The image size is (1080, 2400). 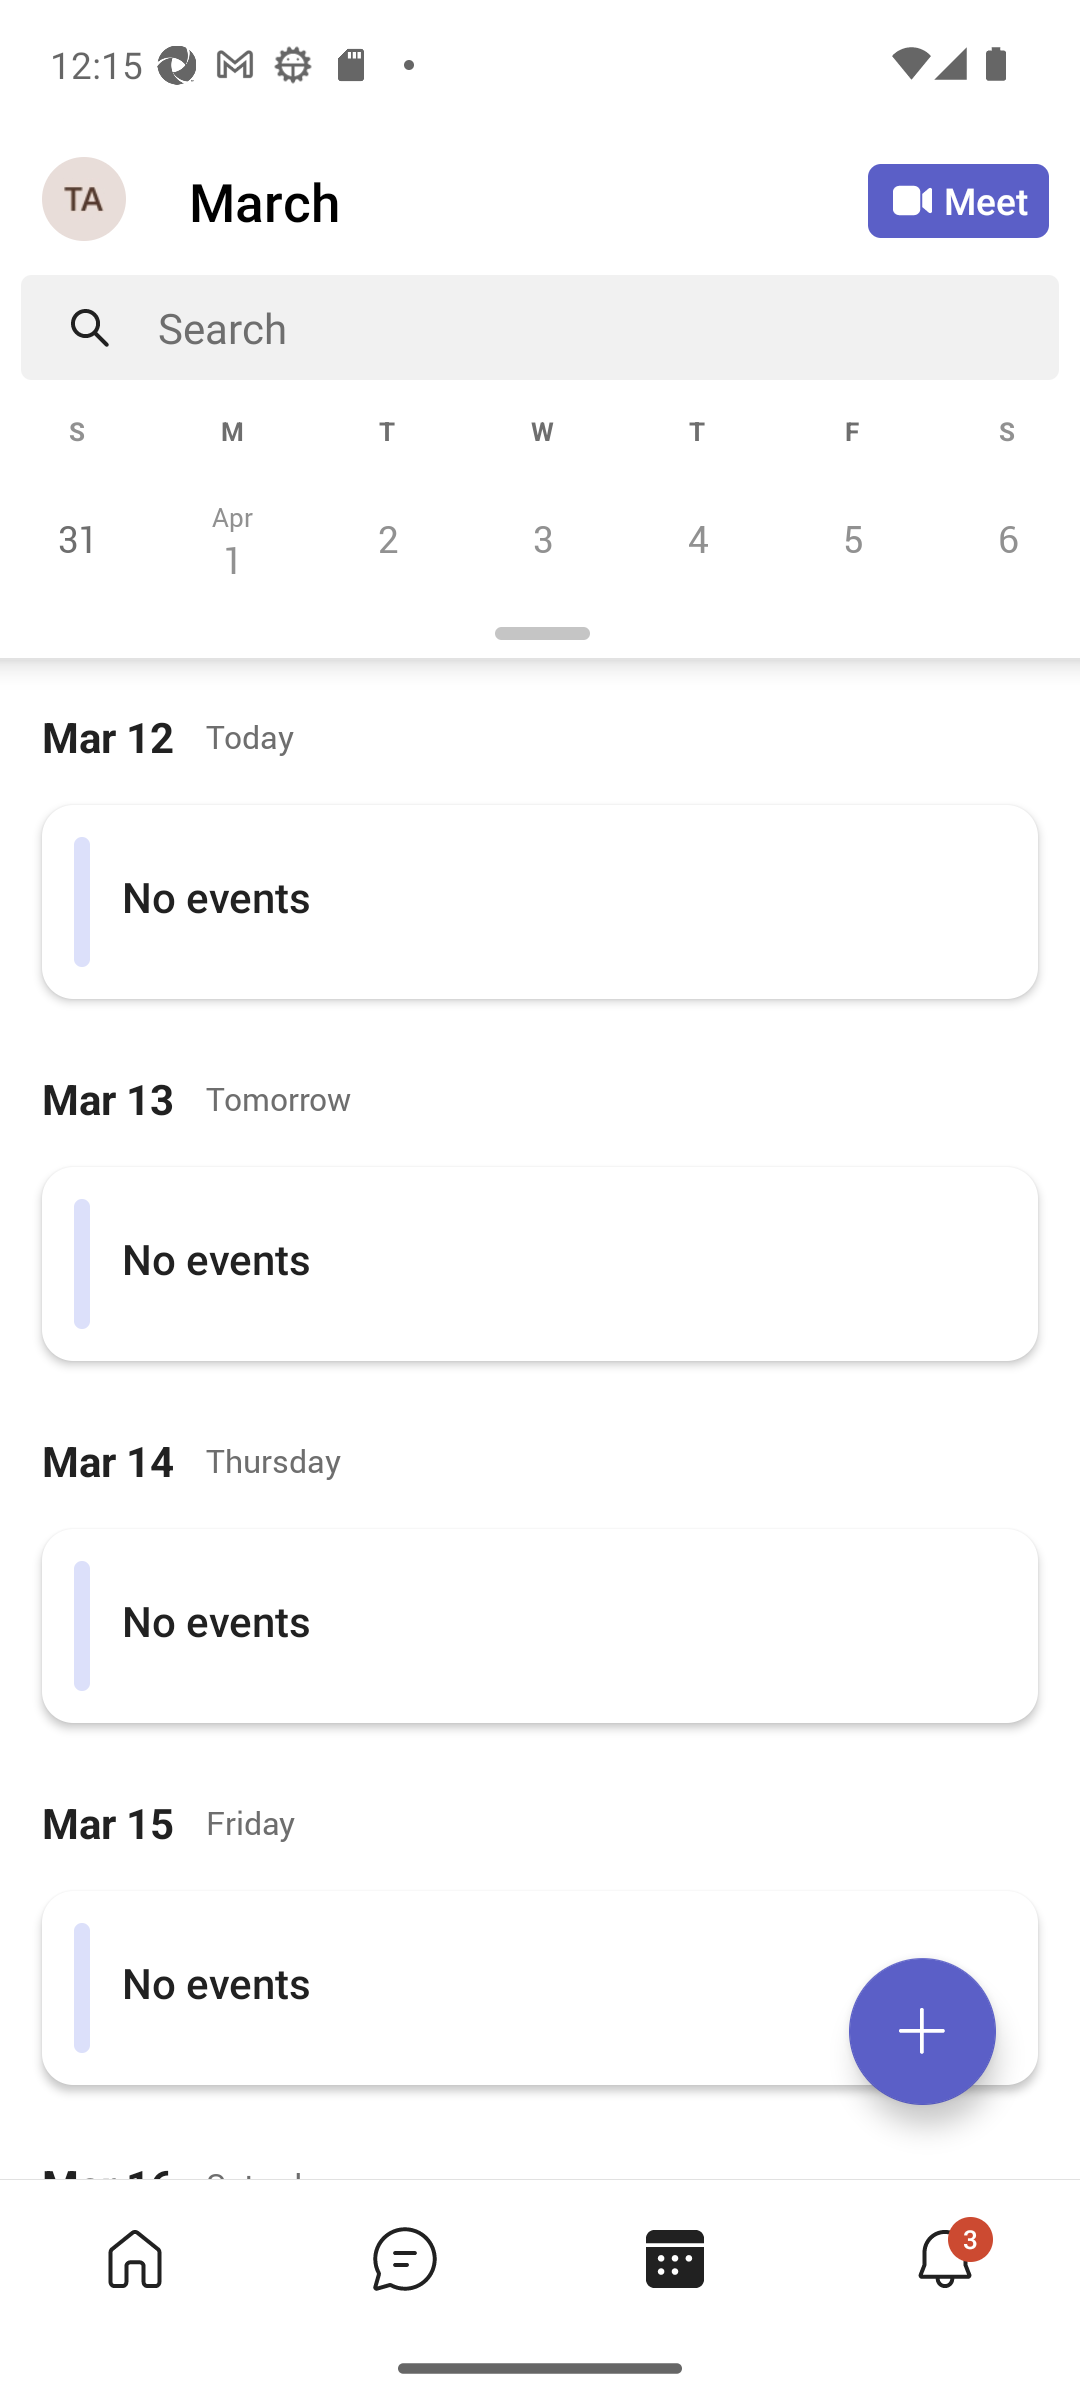 I want to click on Sunday, March 31 31, so click(x=78, y=538).